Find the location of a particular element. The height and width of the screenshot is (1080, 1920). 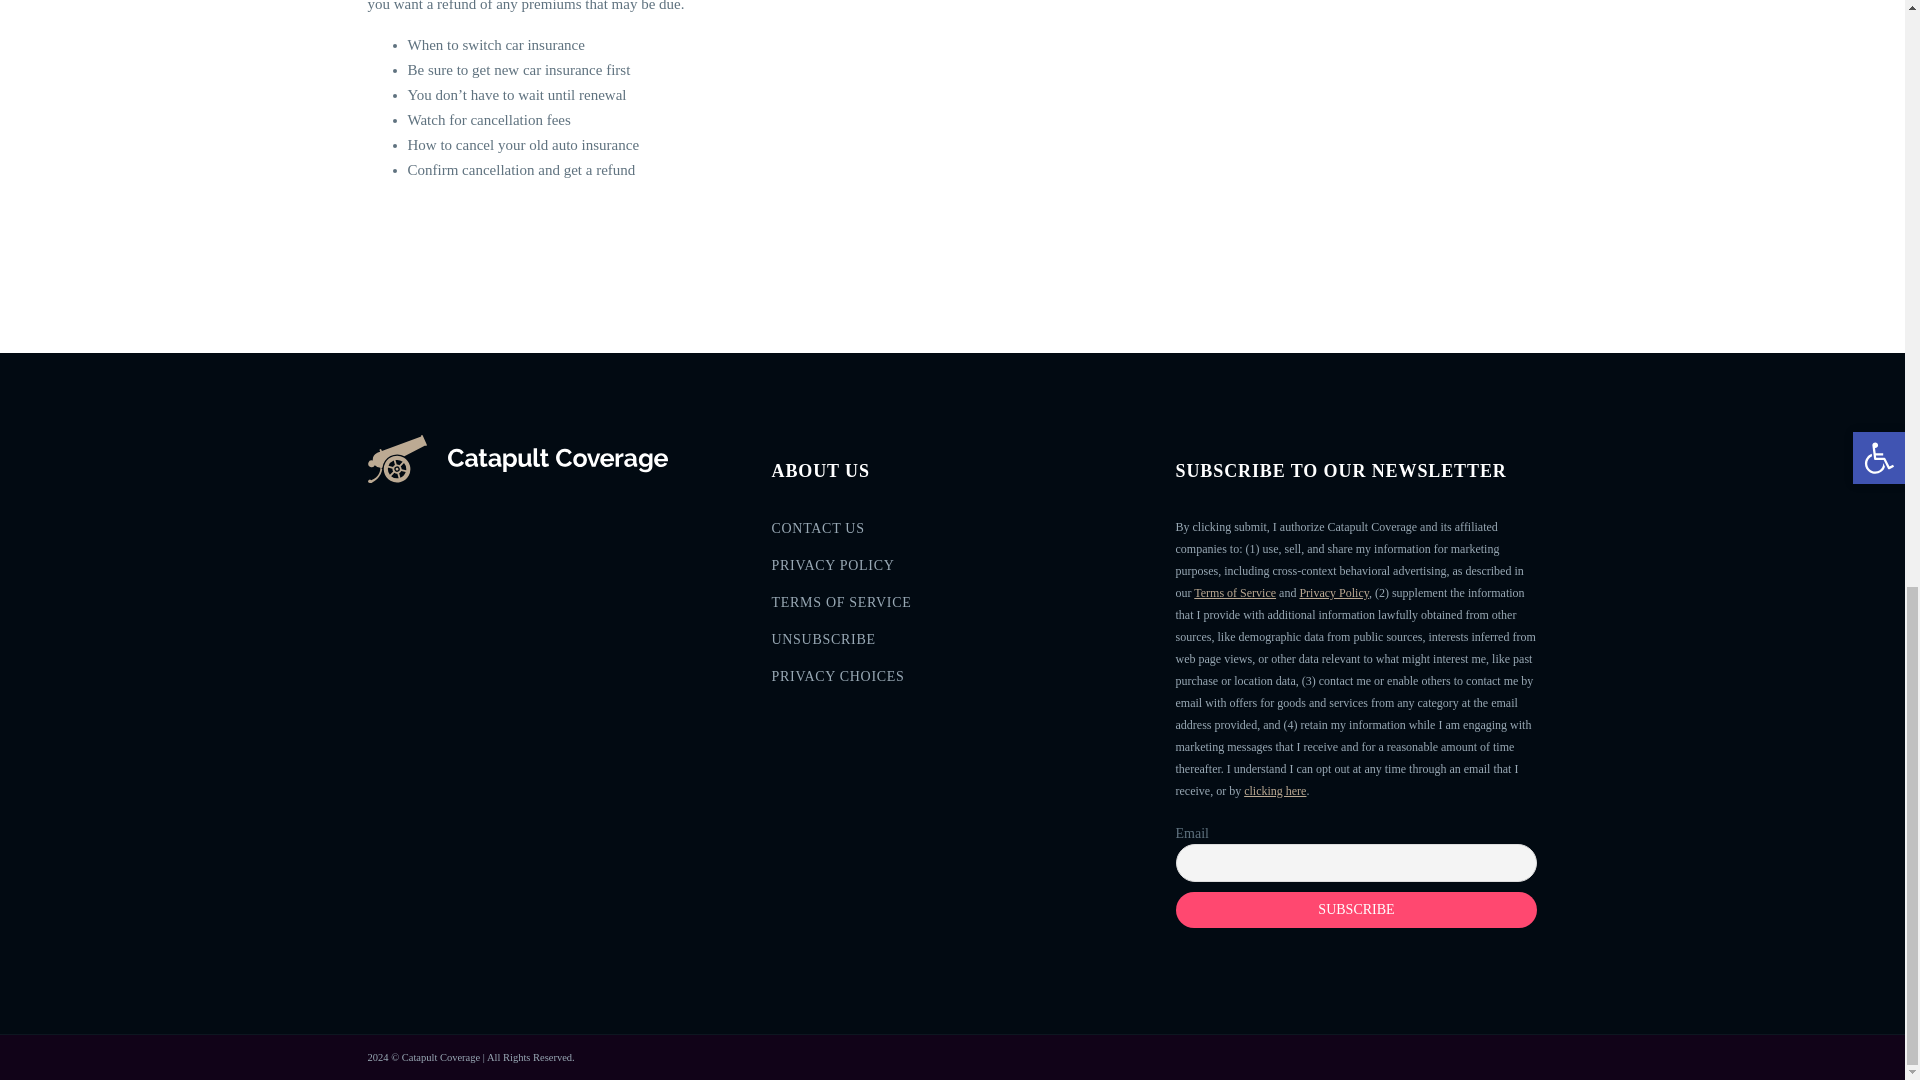

CONTACT US is located at coordinates (952, 534).